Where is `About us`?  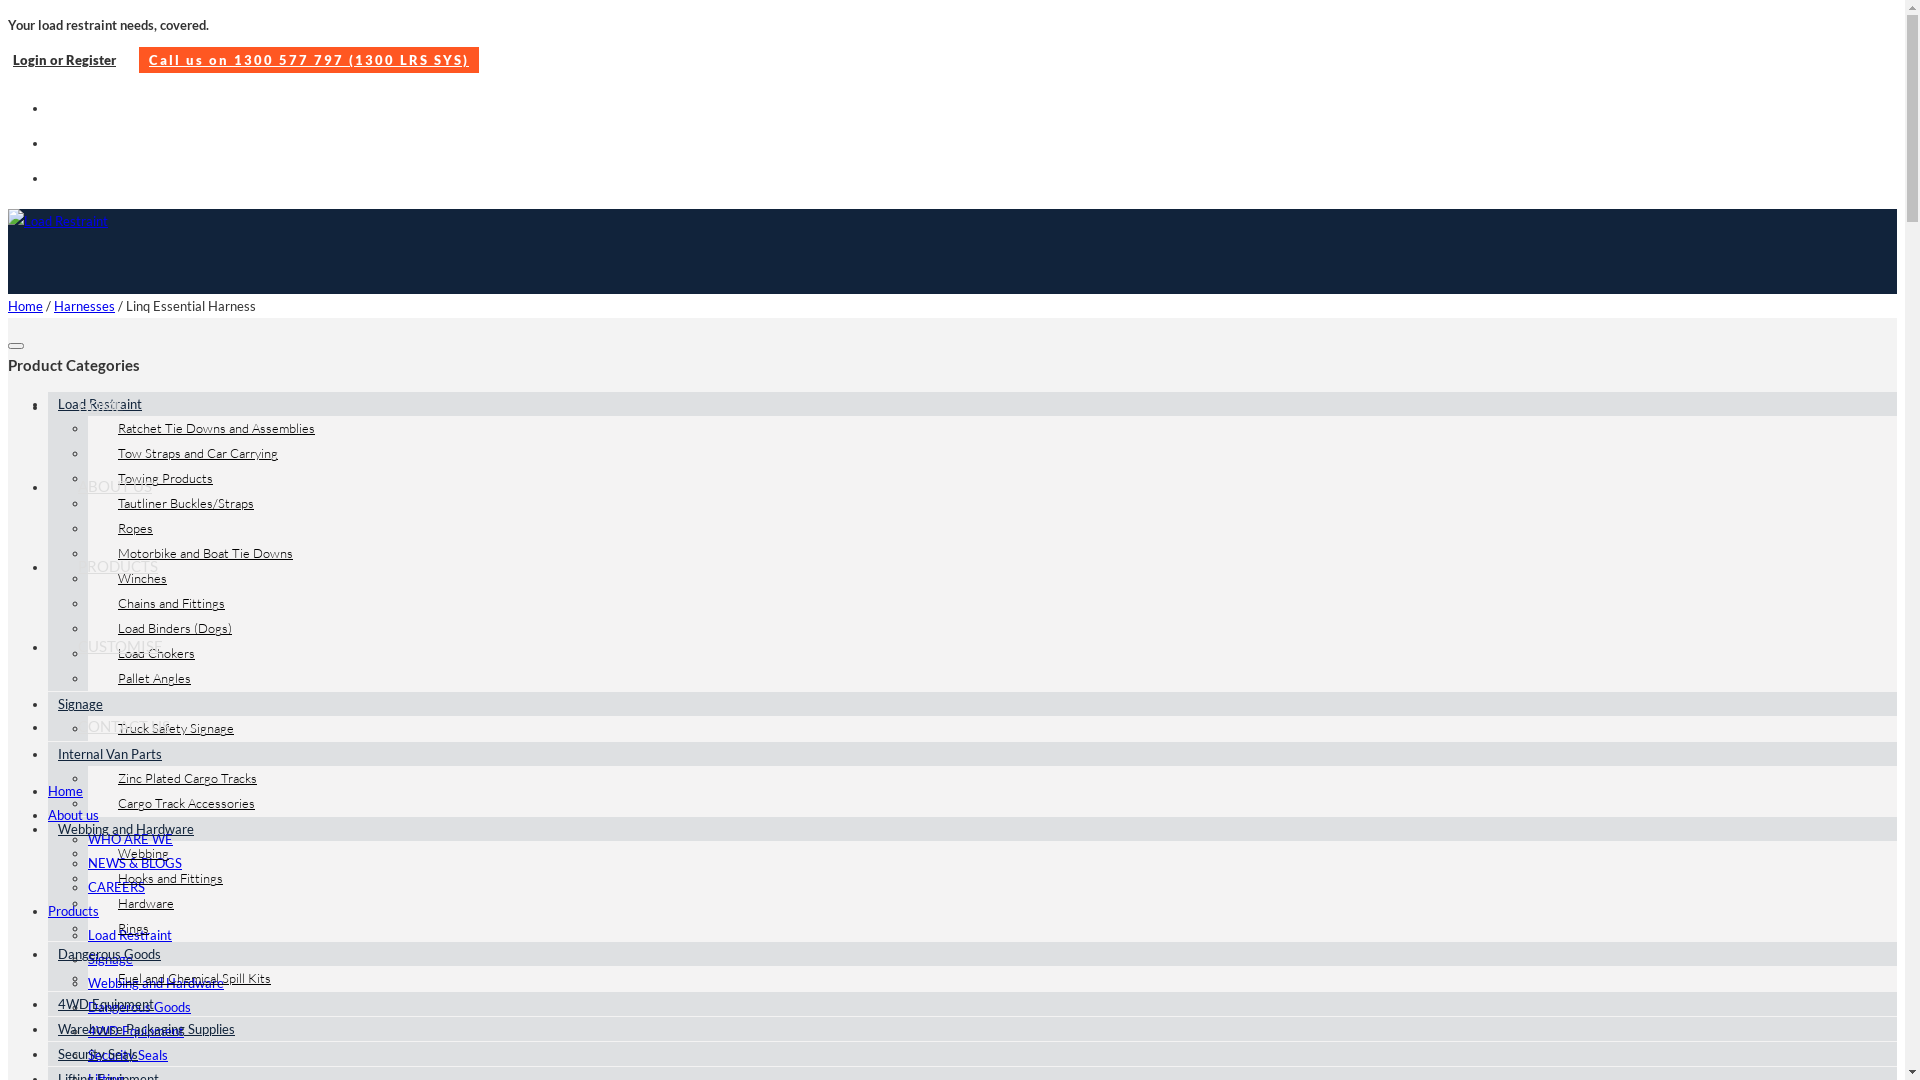 About us is located at coordinates (74, 815).